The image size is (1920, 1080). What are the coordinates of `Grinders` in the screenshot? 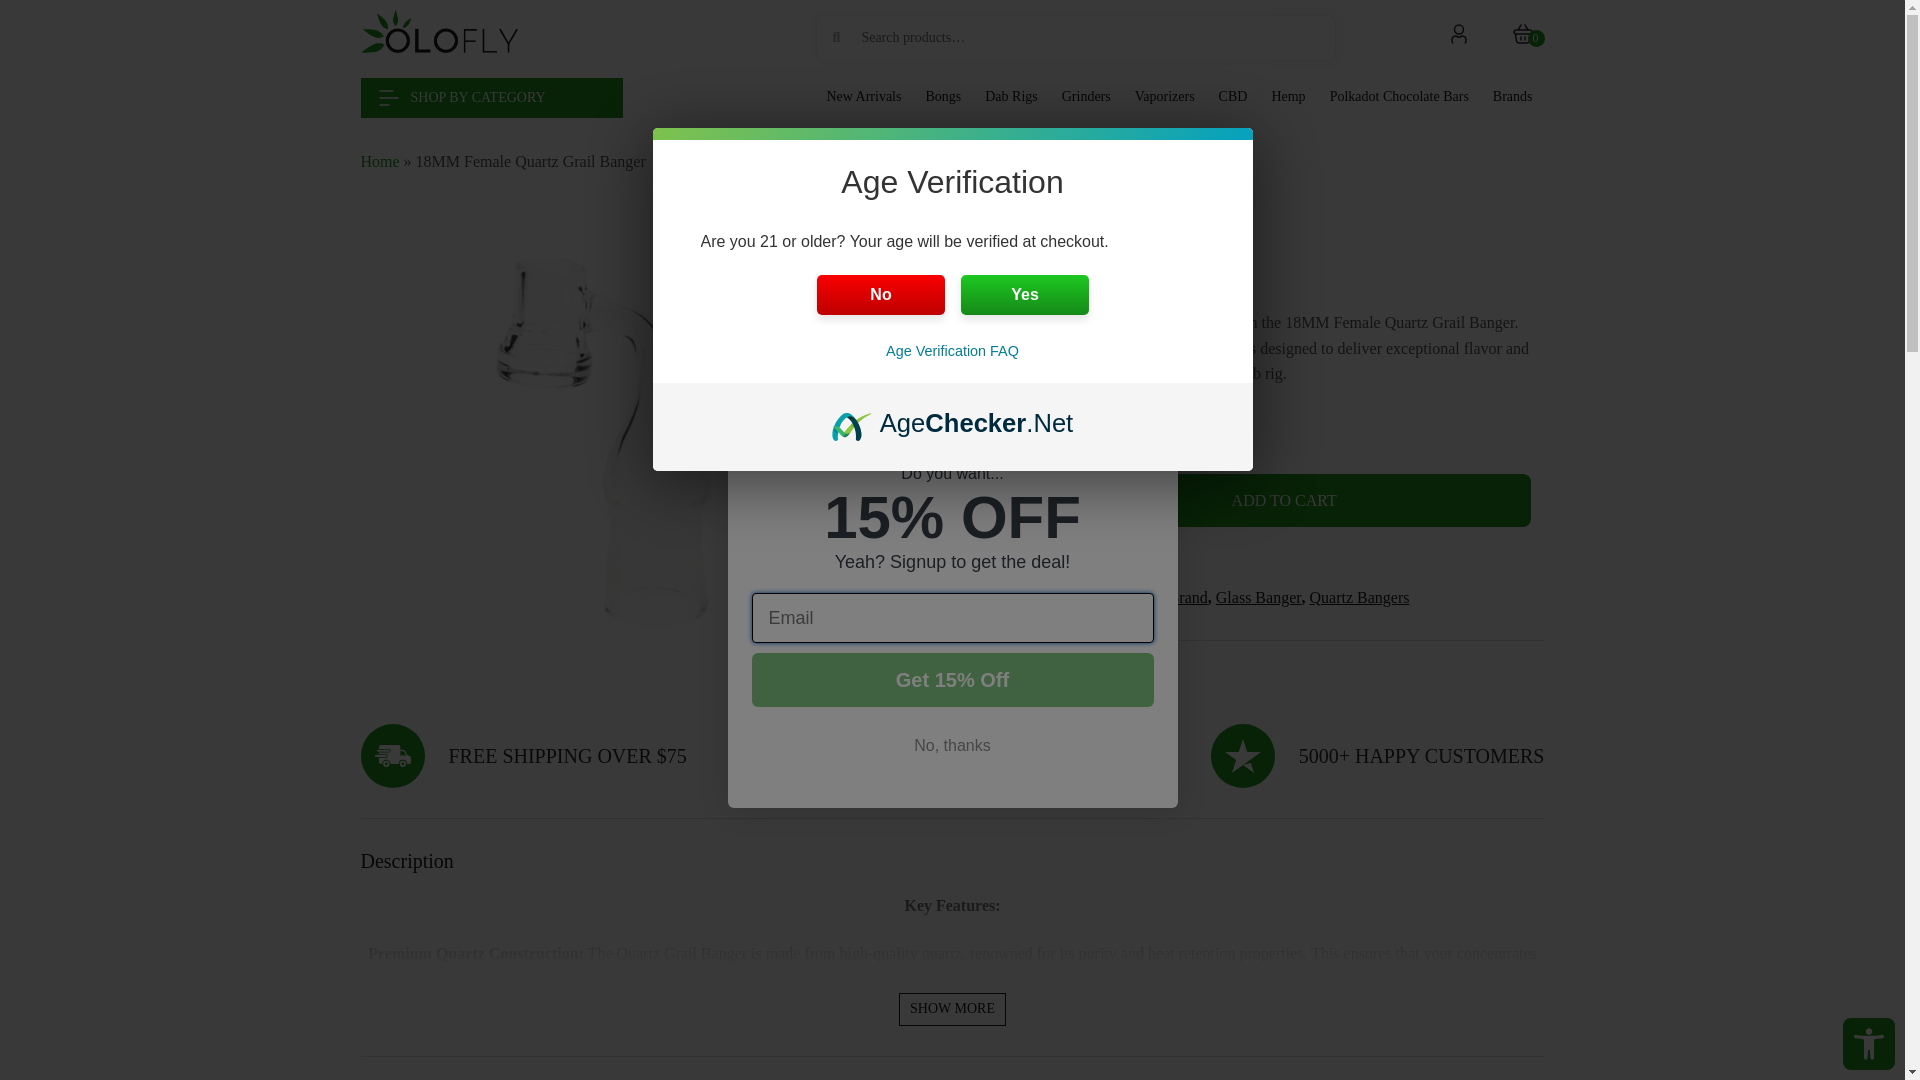 It's located at (1086, 98).